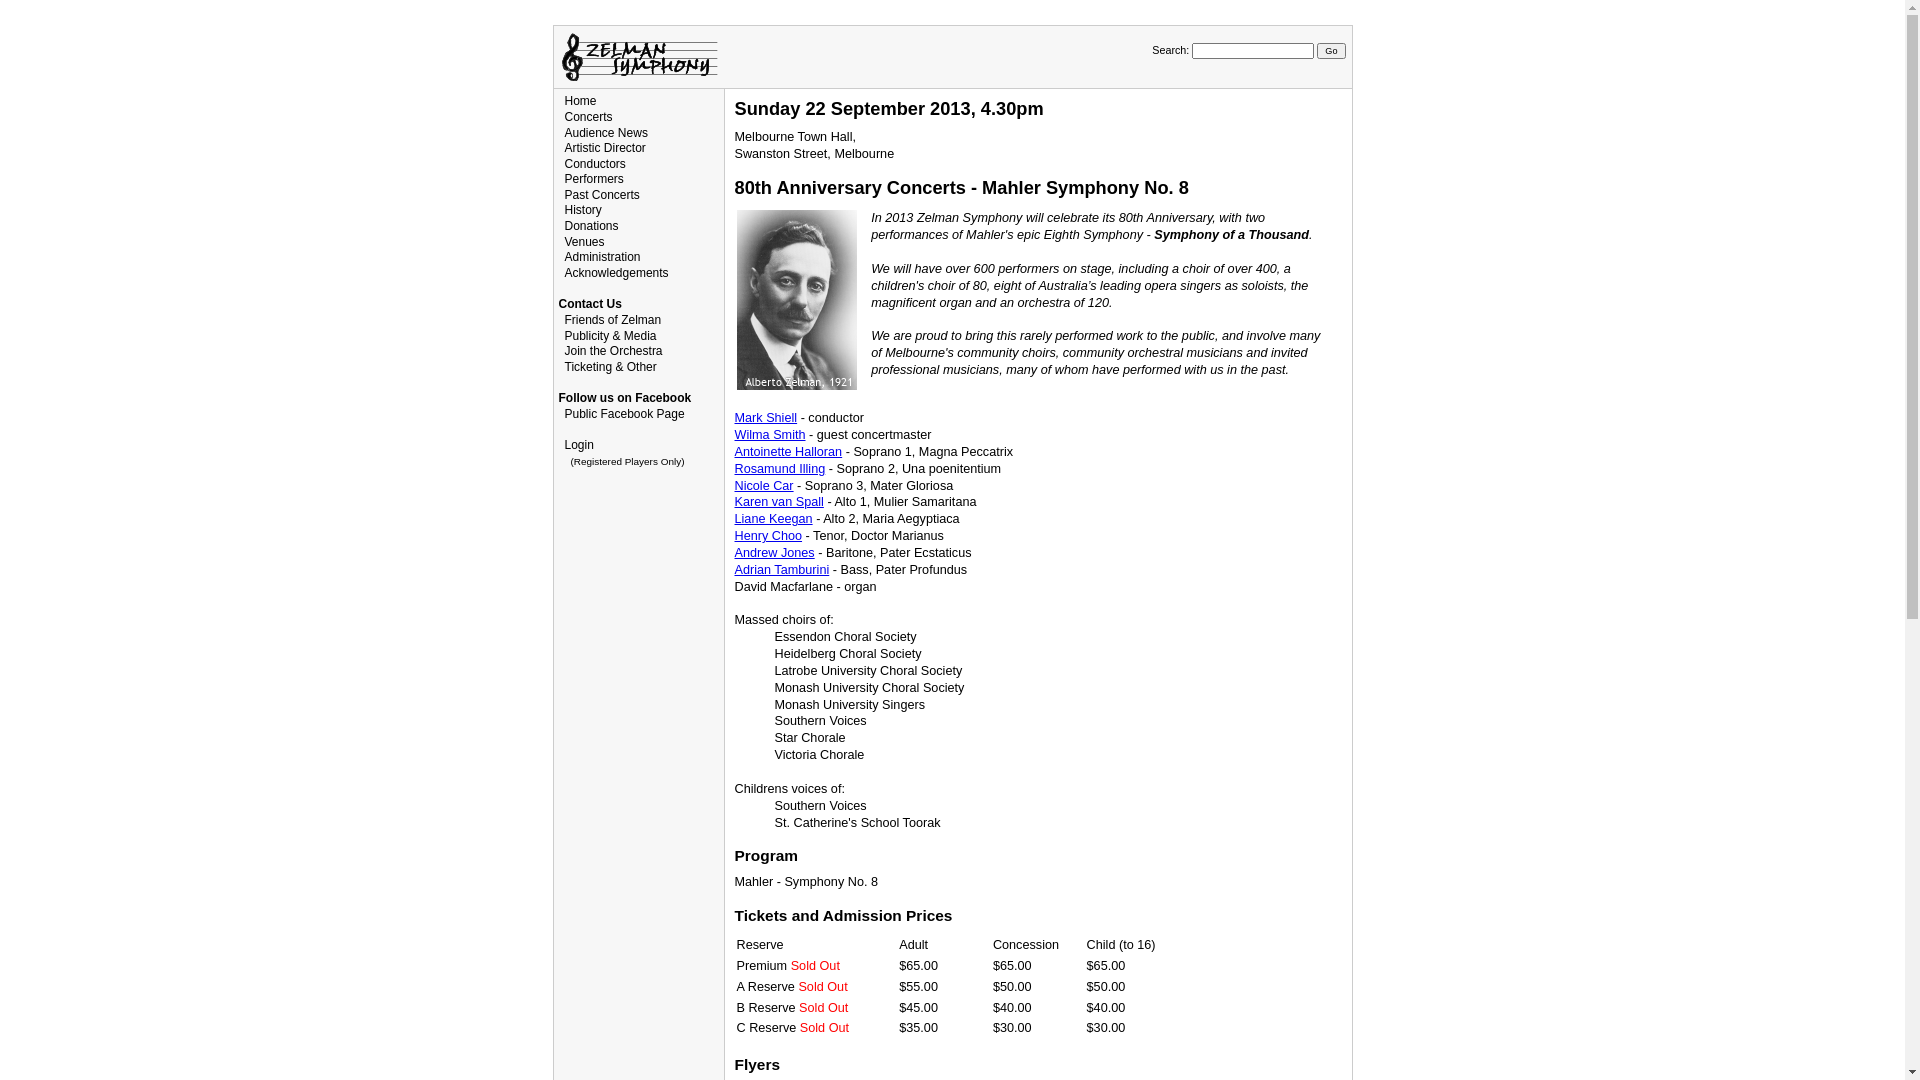 The height and width of the screenshot is (1080, 1920). Describe the element at coordinates (612, 320) in the screenshot. I see `Friends of Zelman` at that location.